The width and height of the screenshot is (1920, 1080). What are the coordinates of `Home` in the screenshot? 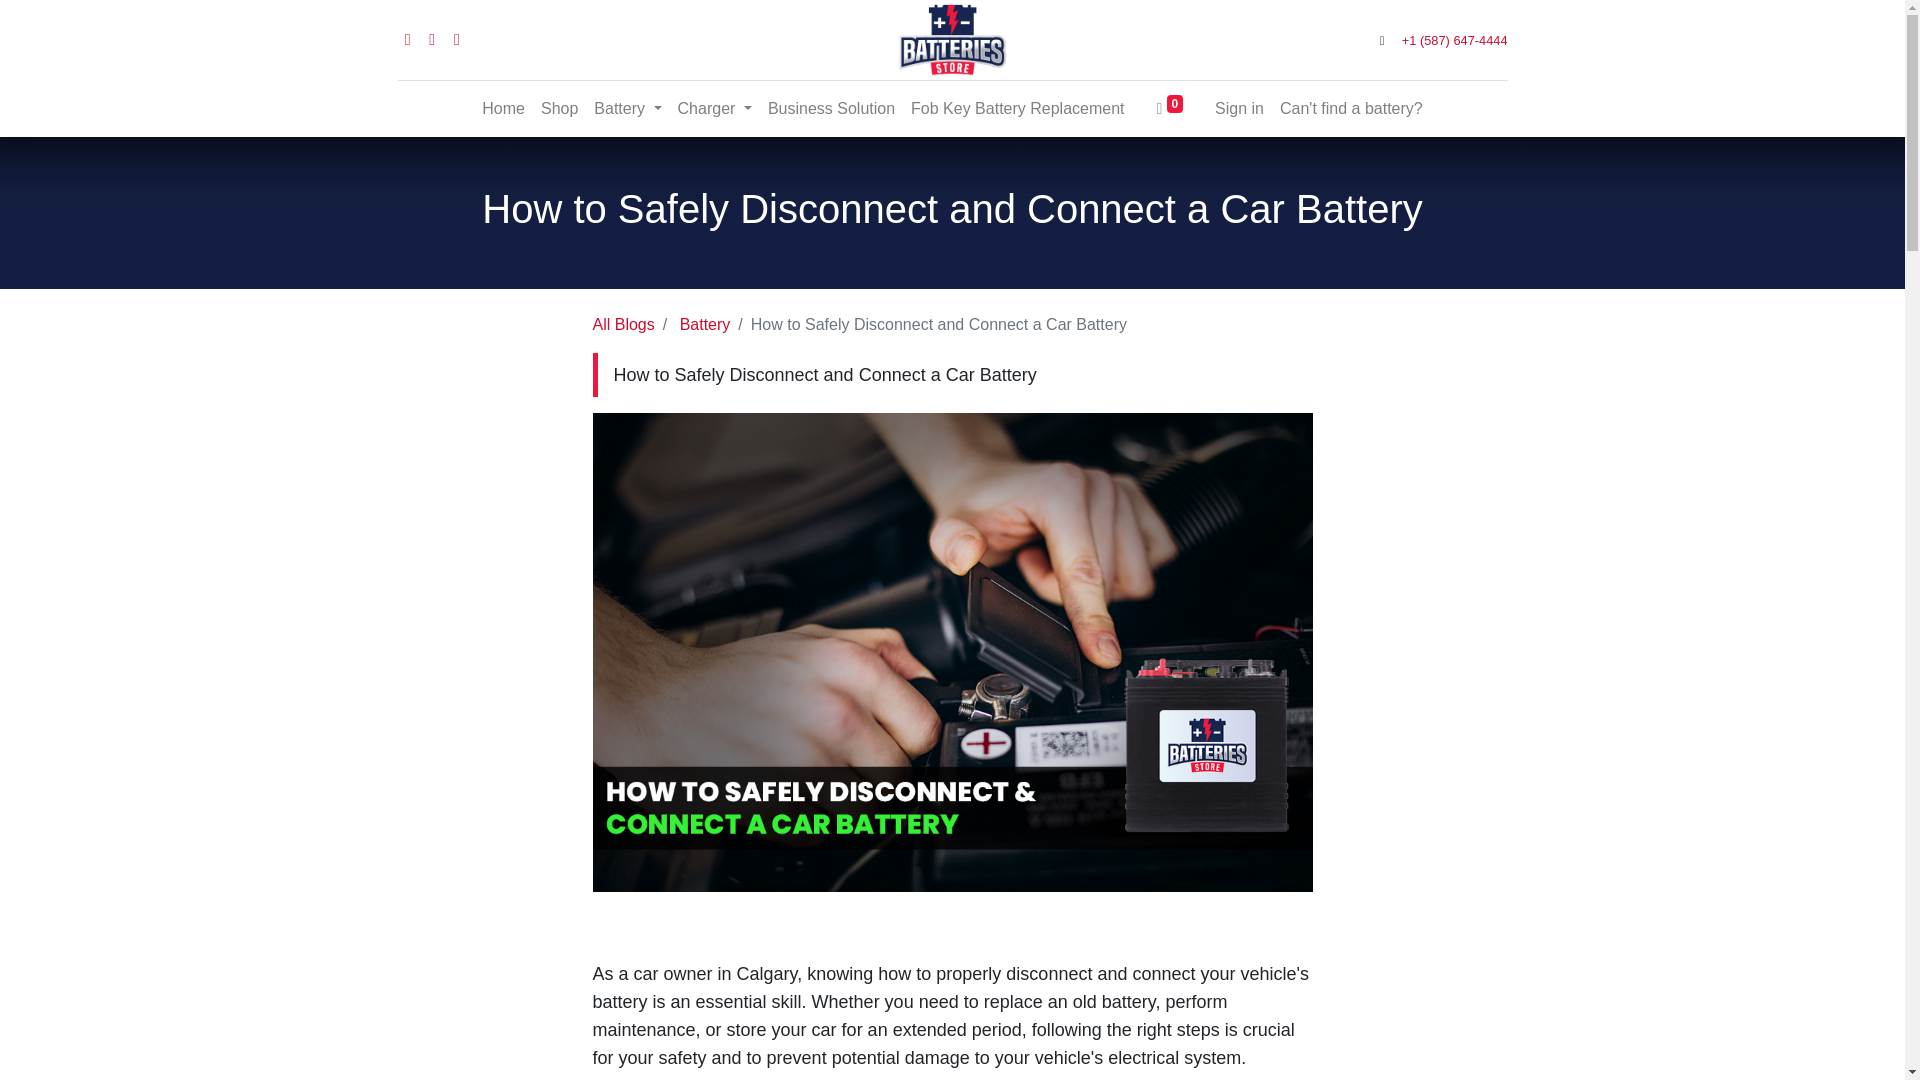 It's located at (504, 108).